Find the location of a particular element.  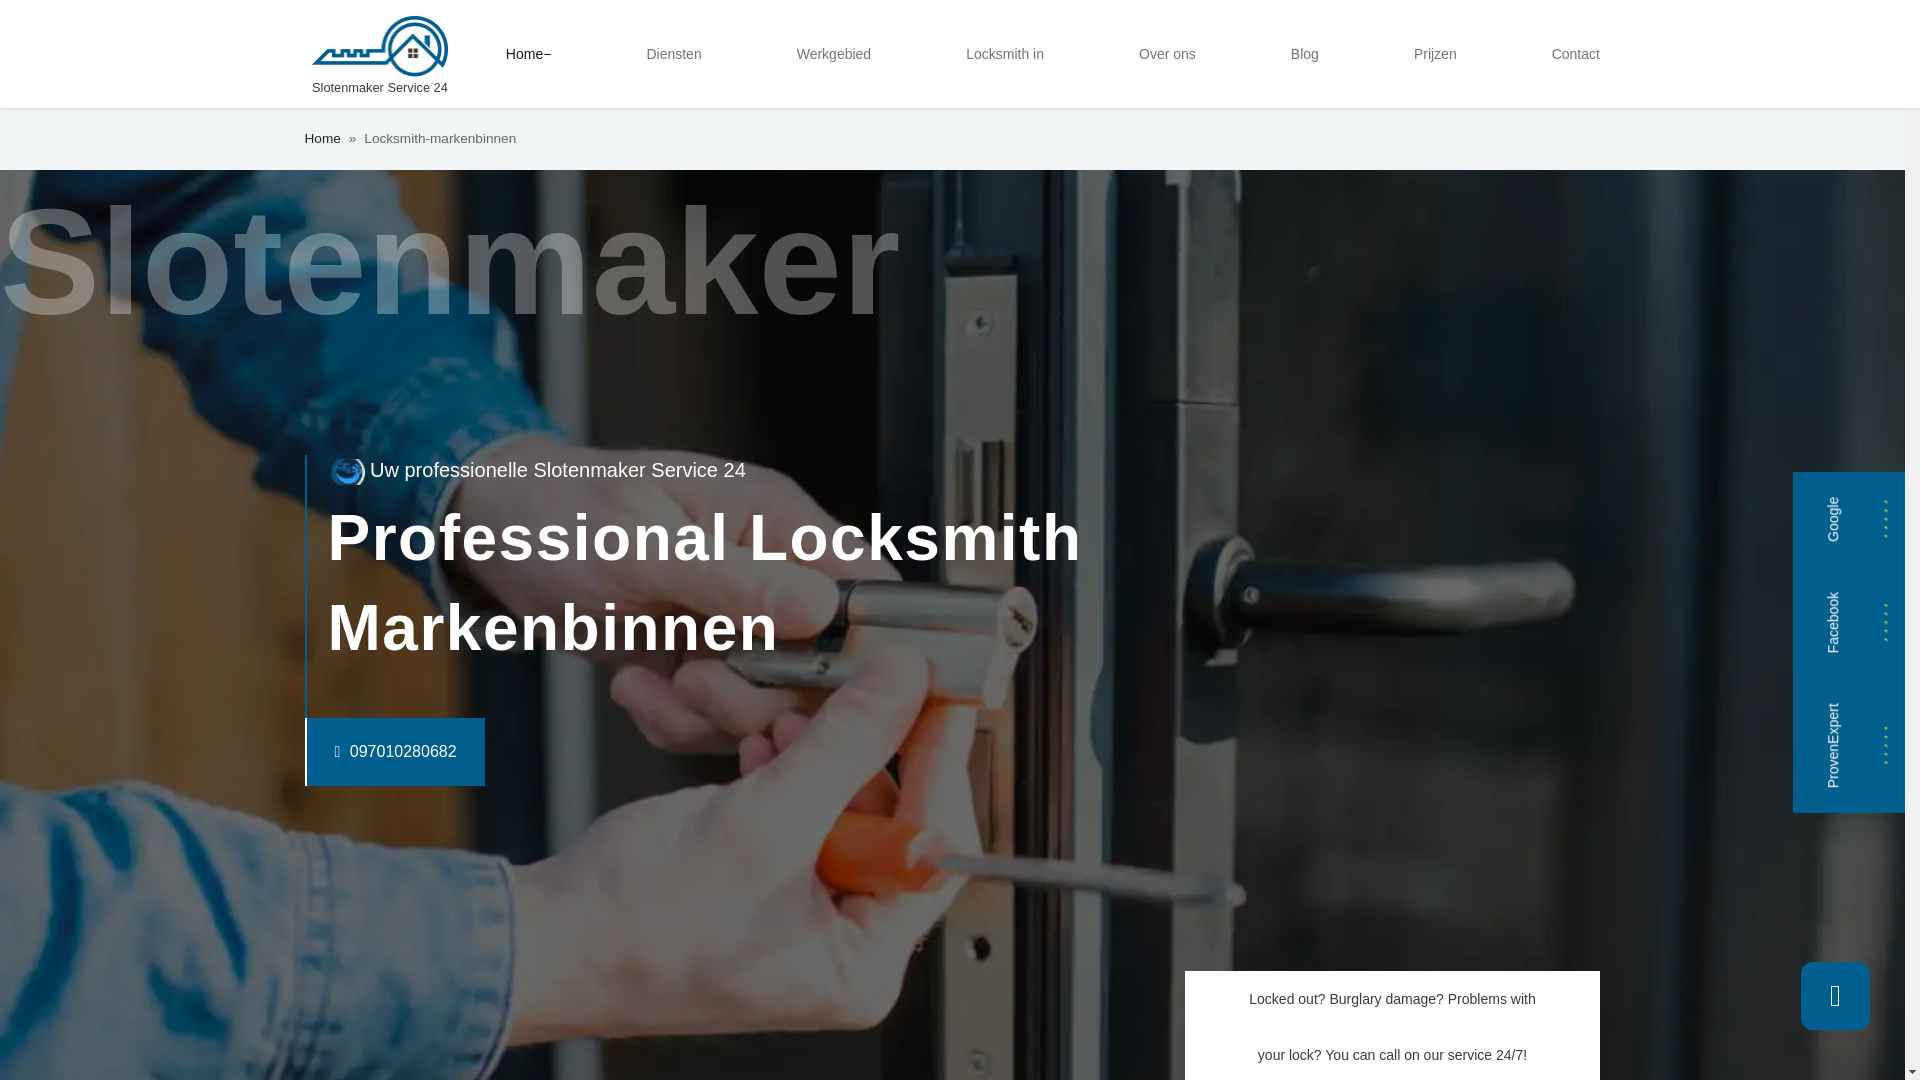

Home is located at coordinates (528, 54).